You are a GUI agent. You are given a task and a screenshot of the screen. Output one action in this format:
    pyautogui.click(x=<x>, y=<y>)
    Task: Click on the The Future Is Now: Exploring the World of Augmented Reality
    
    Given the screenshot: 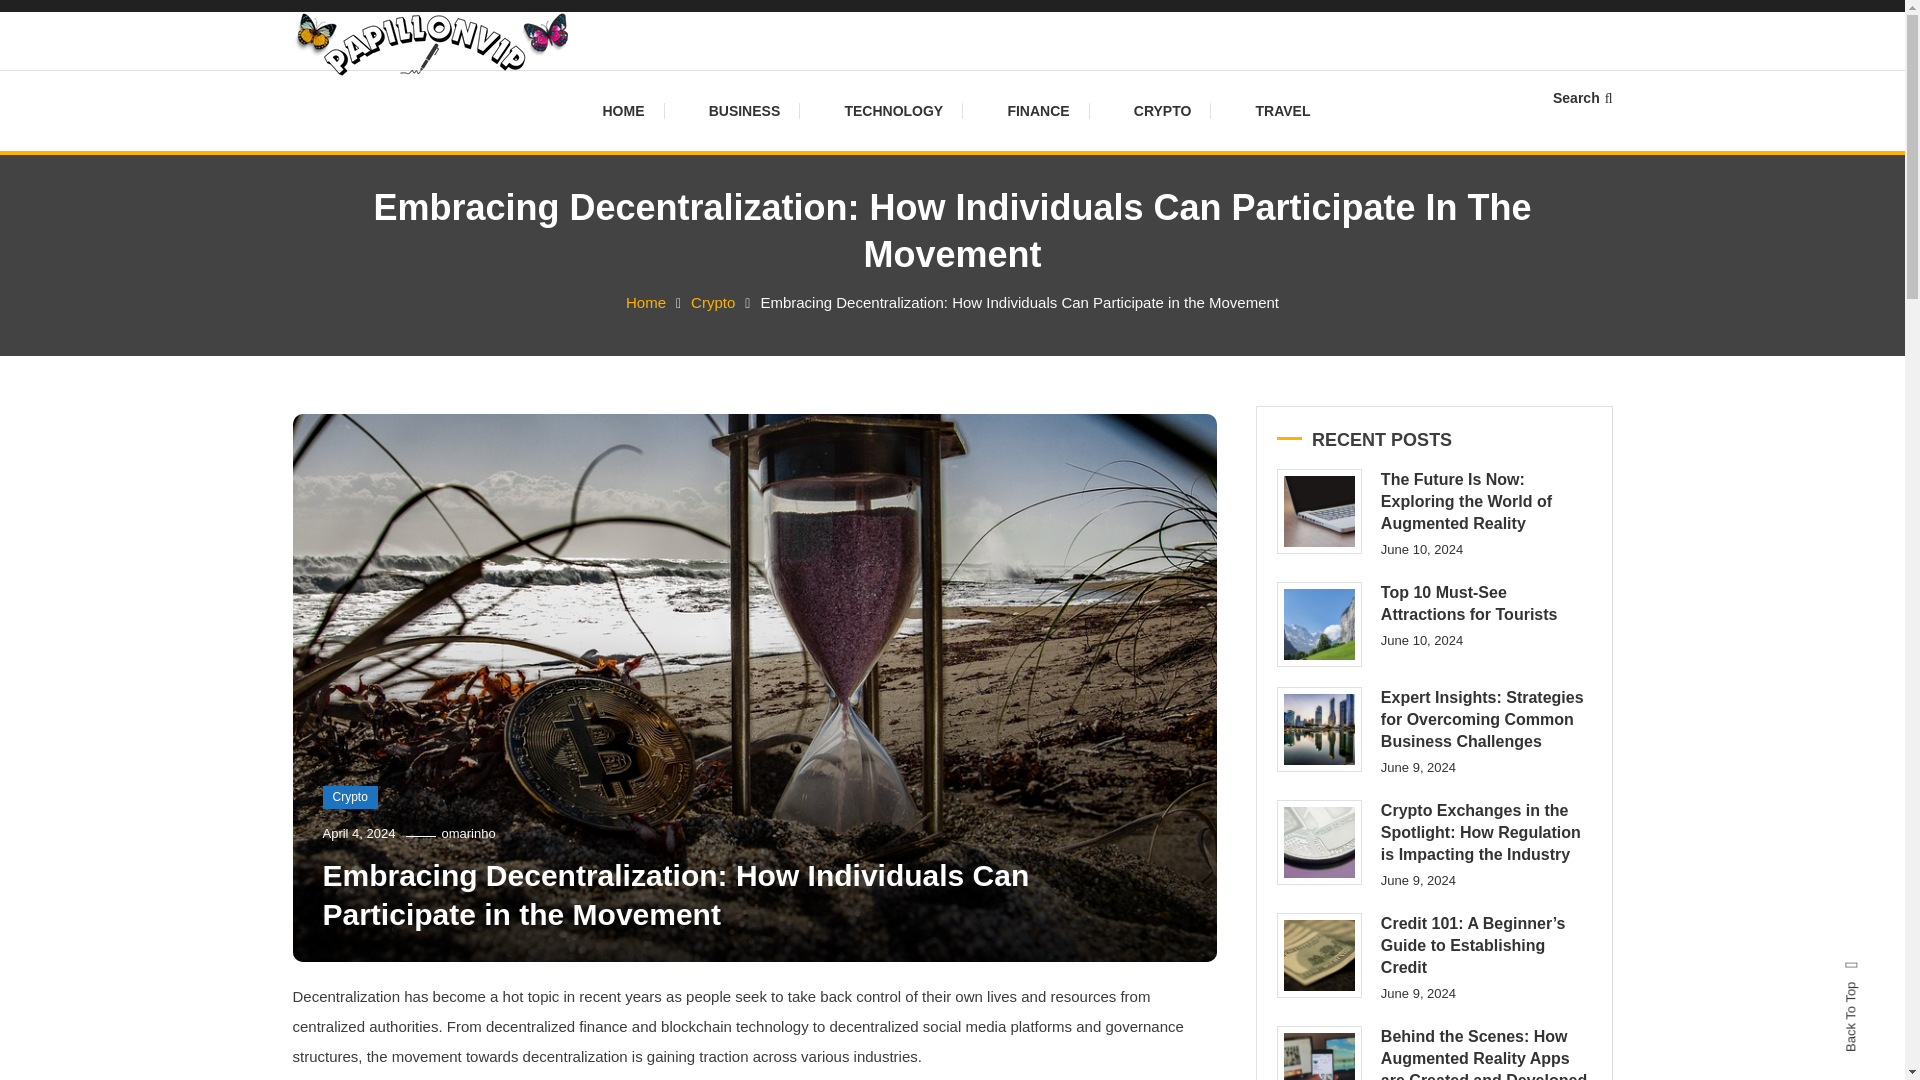 What is the action you would take?
    pyautogui.click(x=1318, y=511)
    